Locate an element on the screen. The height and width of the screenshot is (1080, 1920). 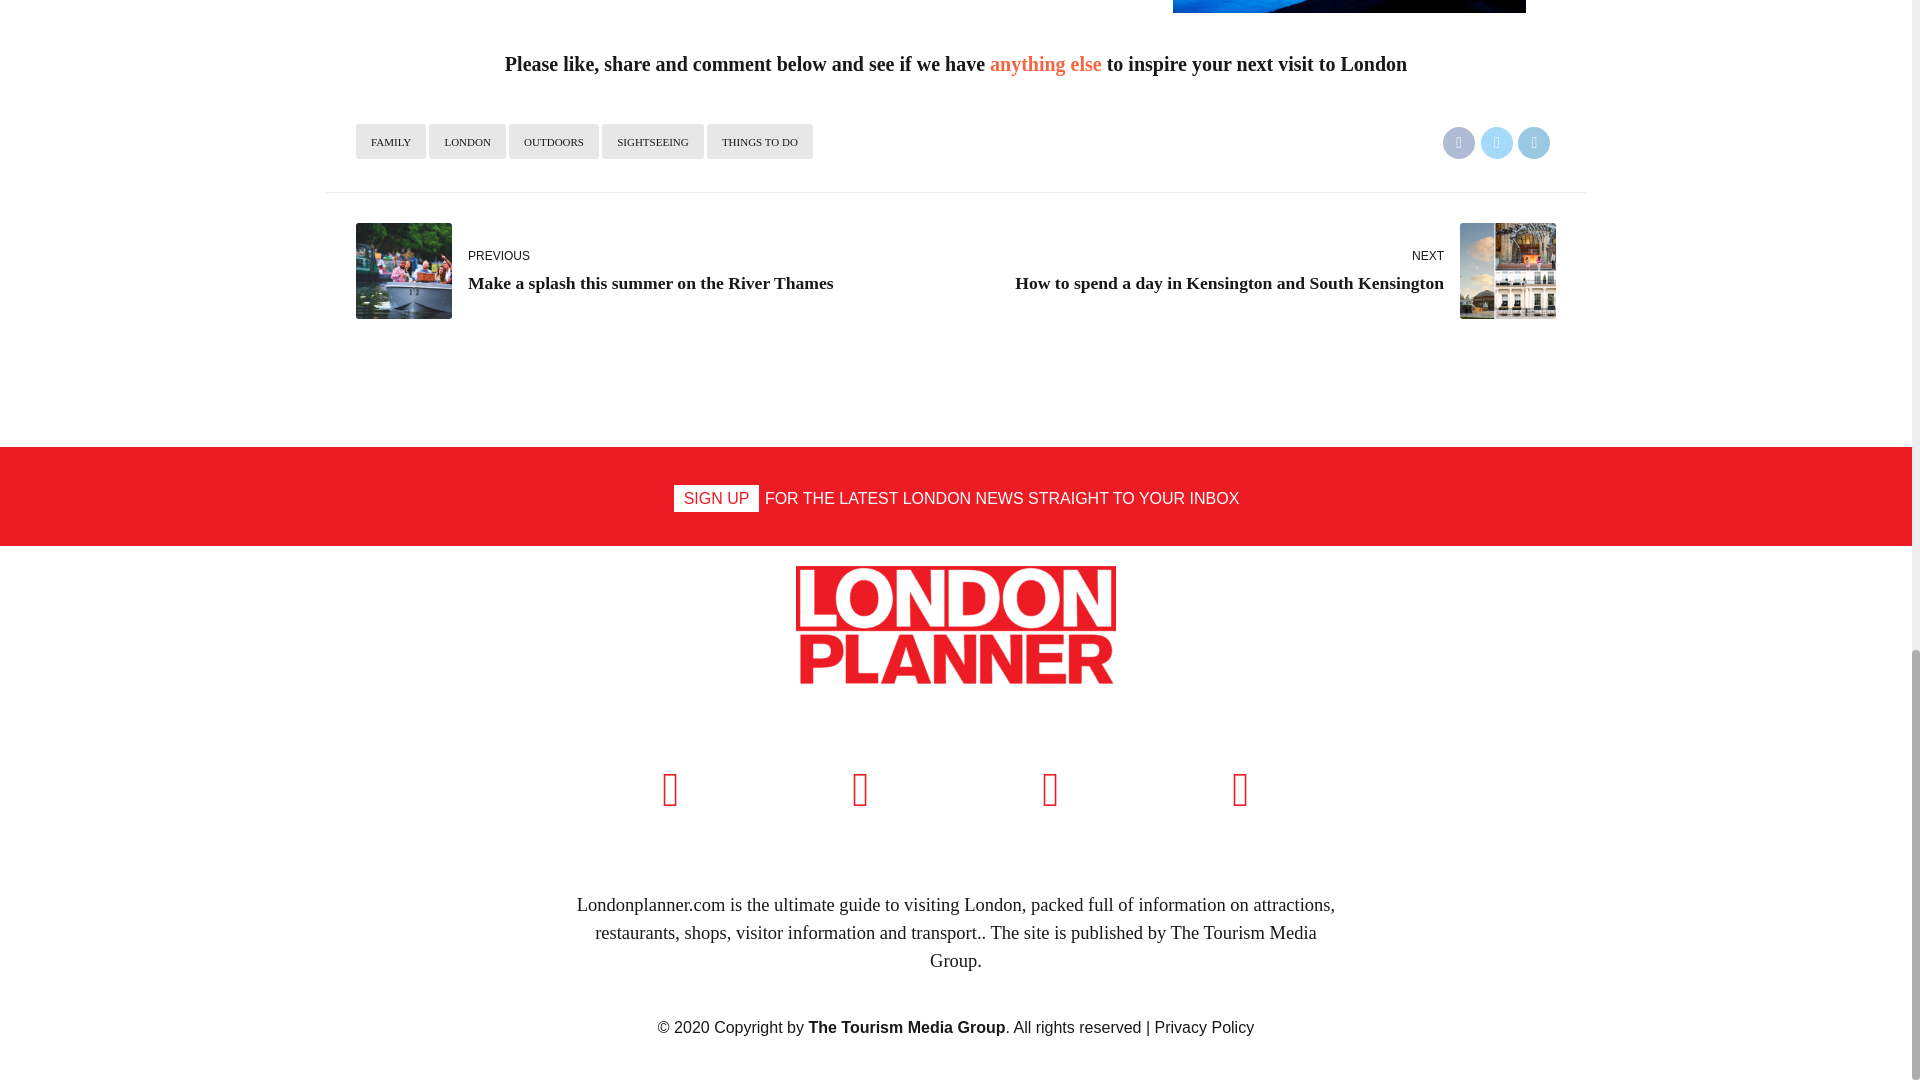
Share on Linkedin is located at coordinates (554, 141).